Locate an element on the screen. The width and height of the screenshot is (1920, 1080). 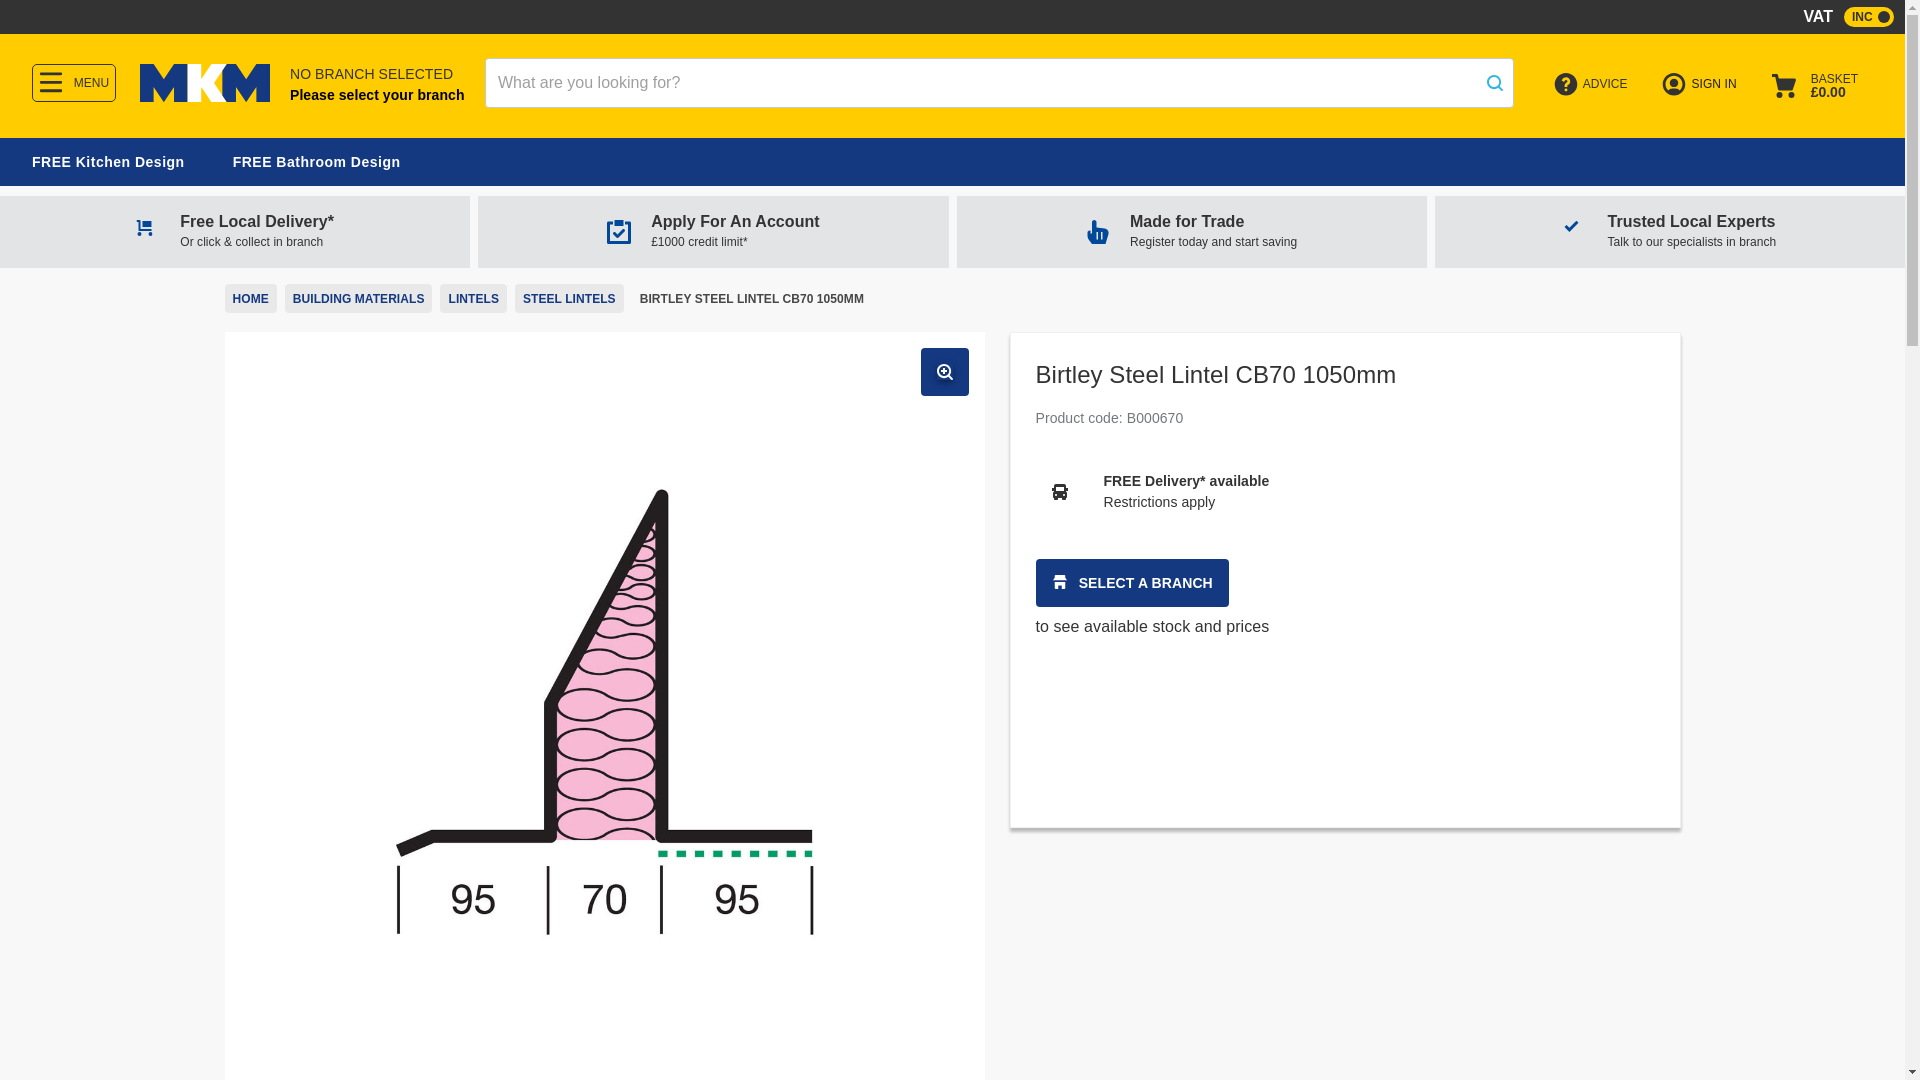
MKM Logo is located at coordinates (205, 82).